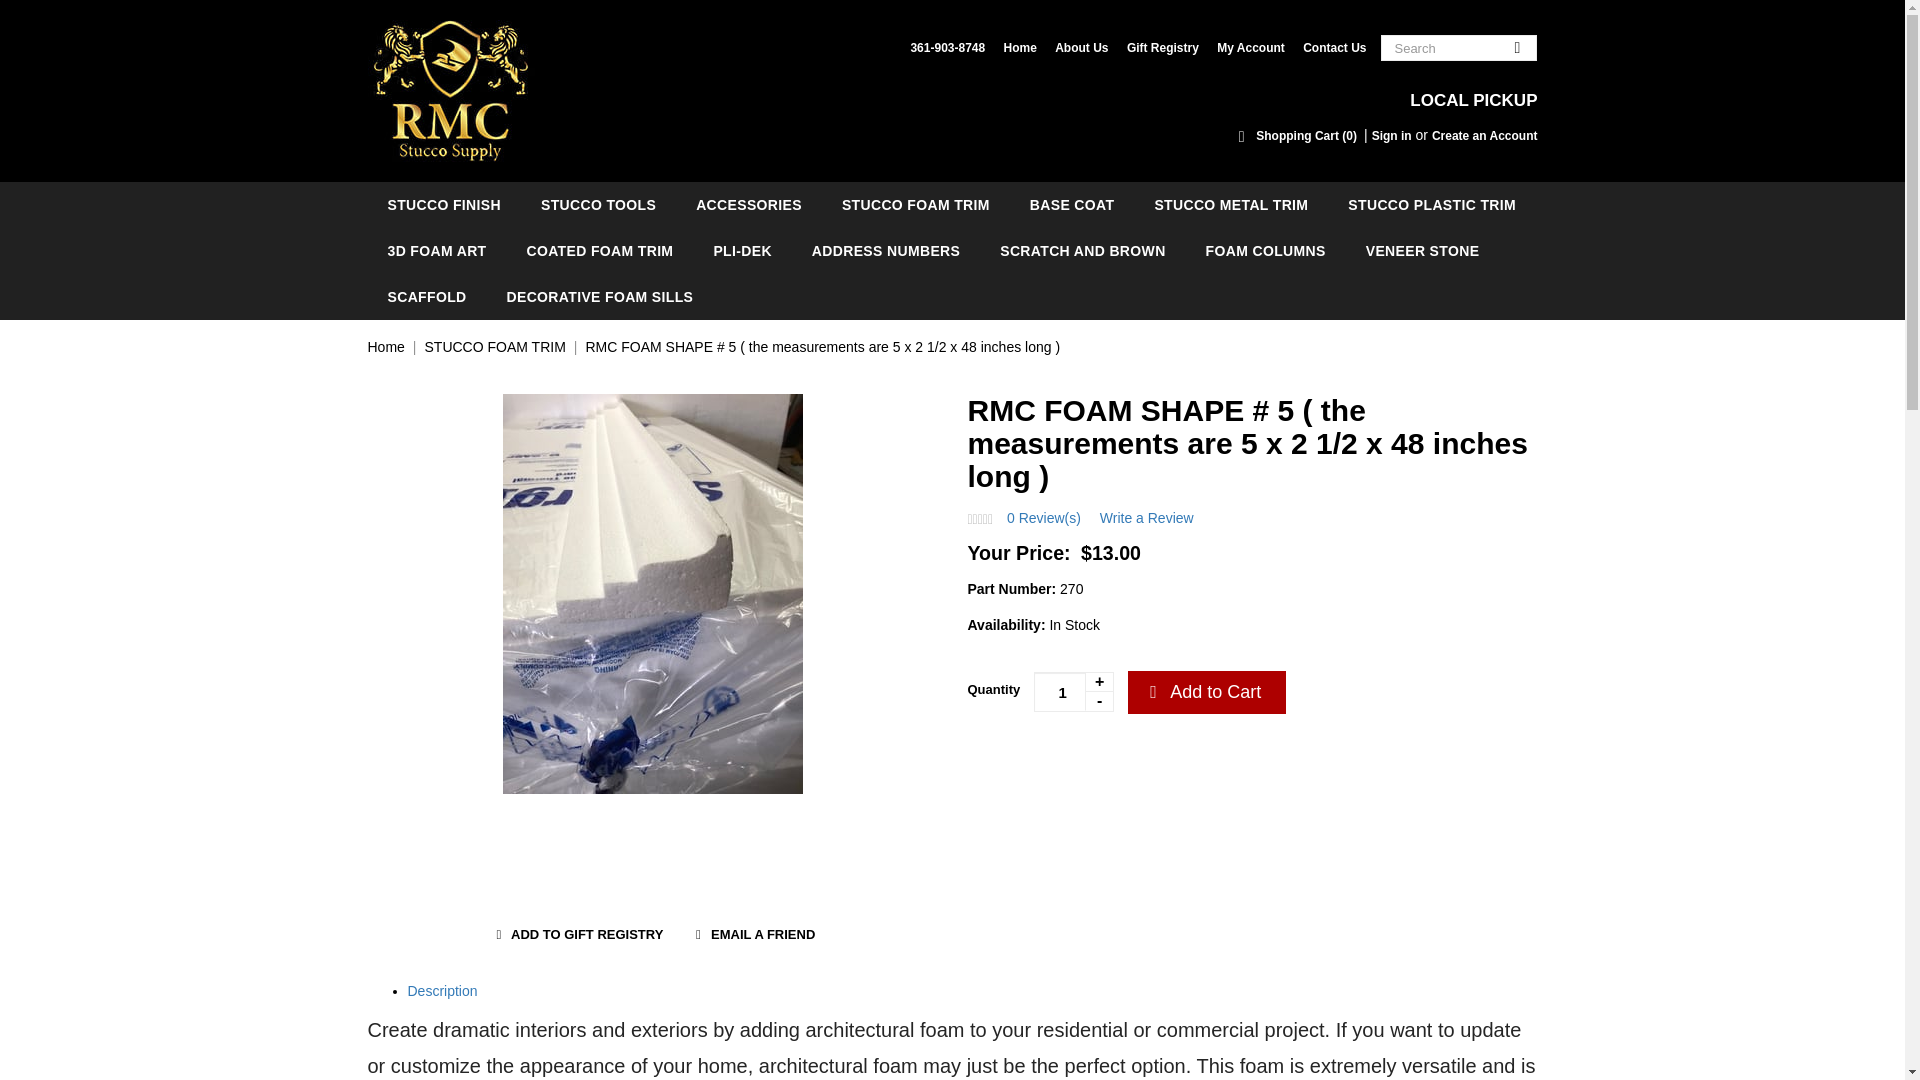 This screenshot has height=1080, width=1920. What do you see at coordinates (1484, 135) in the screenshot?
I see `Create an Account` at bounding box center [1484, 135].